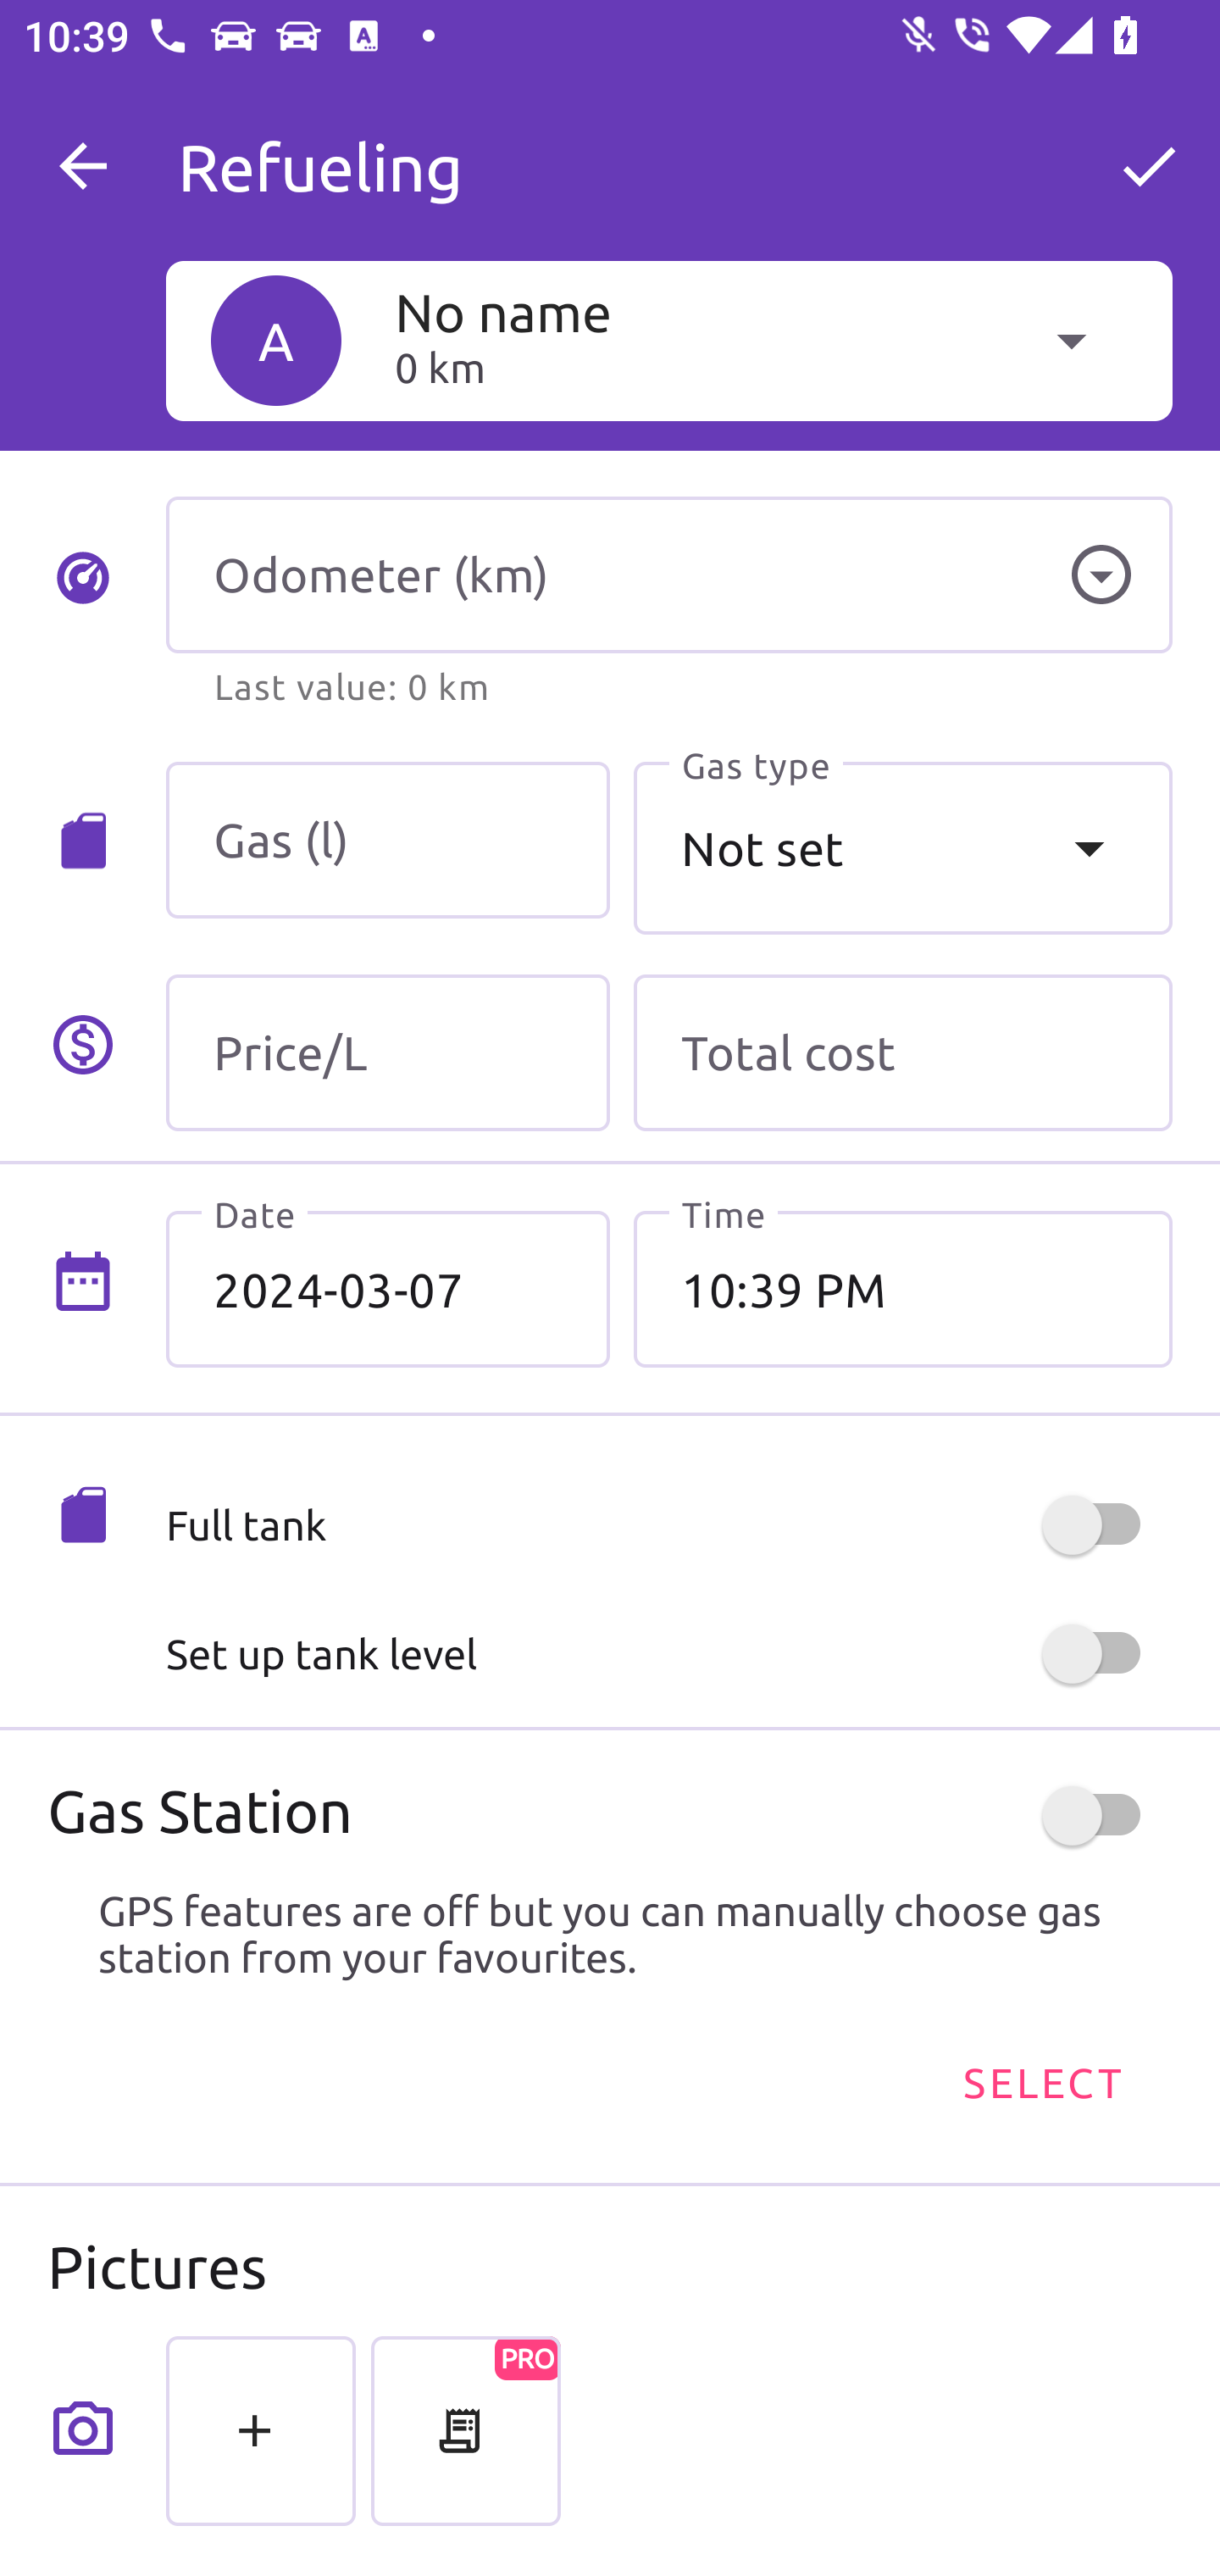 This screenshot has height=2576, width=1220. What do you see at coordinates (668, 1525) in the screenshot?
I see `Full tank` at bounding box center [668, 1525].